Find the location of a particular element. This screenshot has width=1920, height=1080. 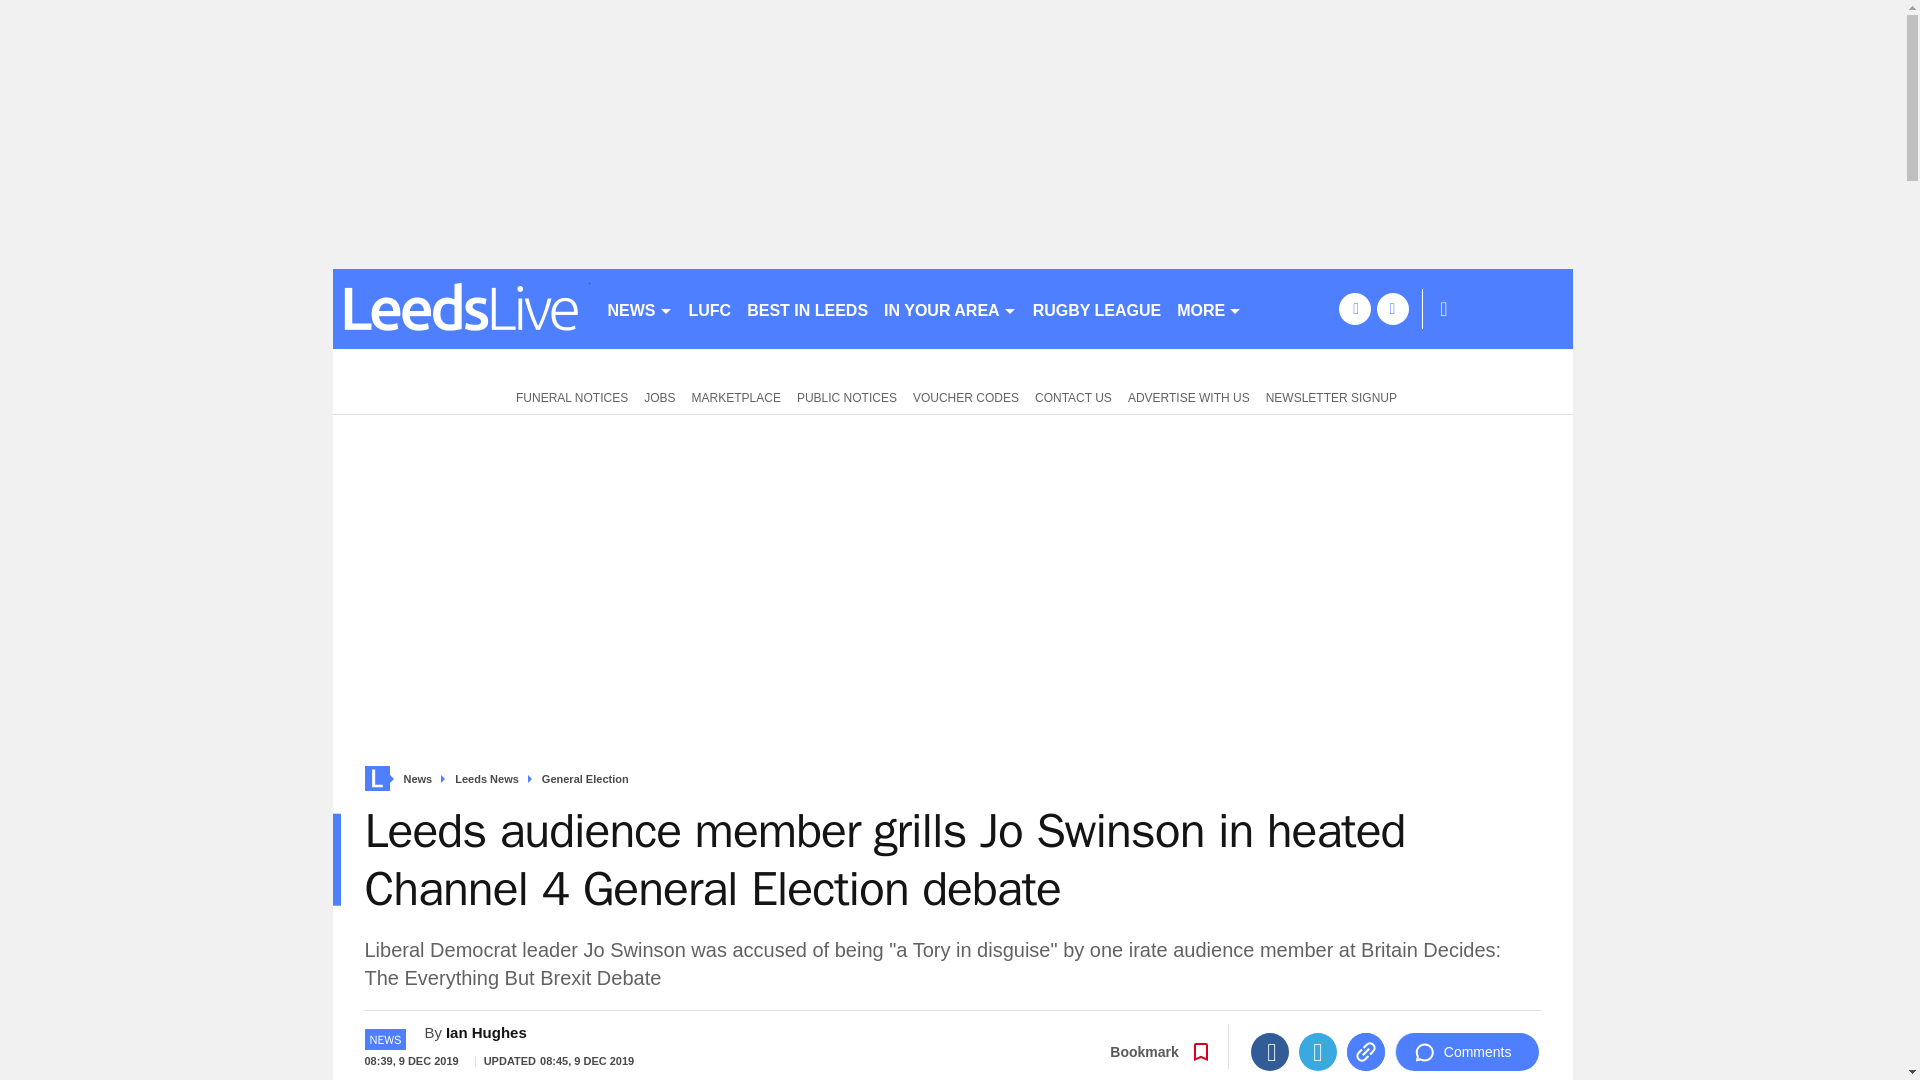

frontpage is located at coordinates (376, 778).